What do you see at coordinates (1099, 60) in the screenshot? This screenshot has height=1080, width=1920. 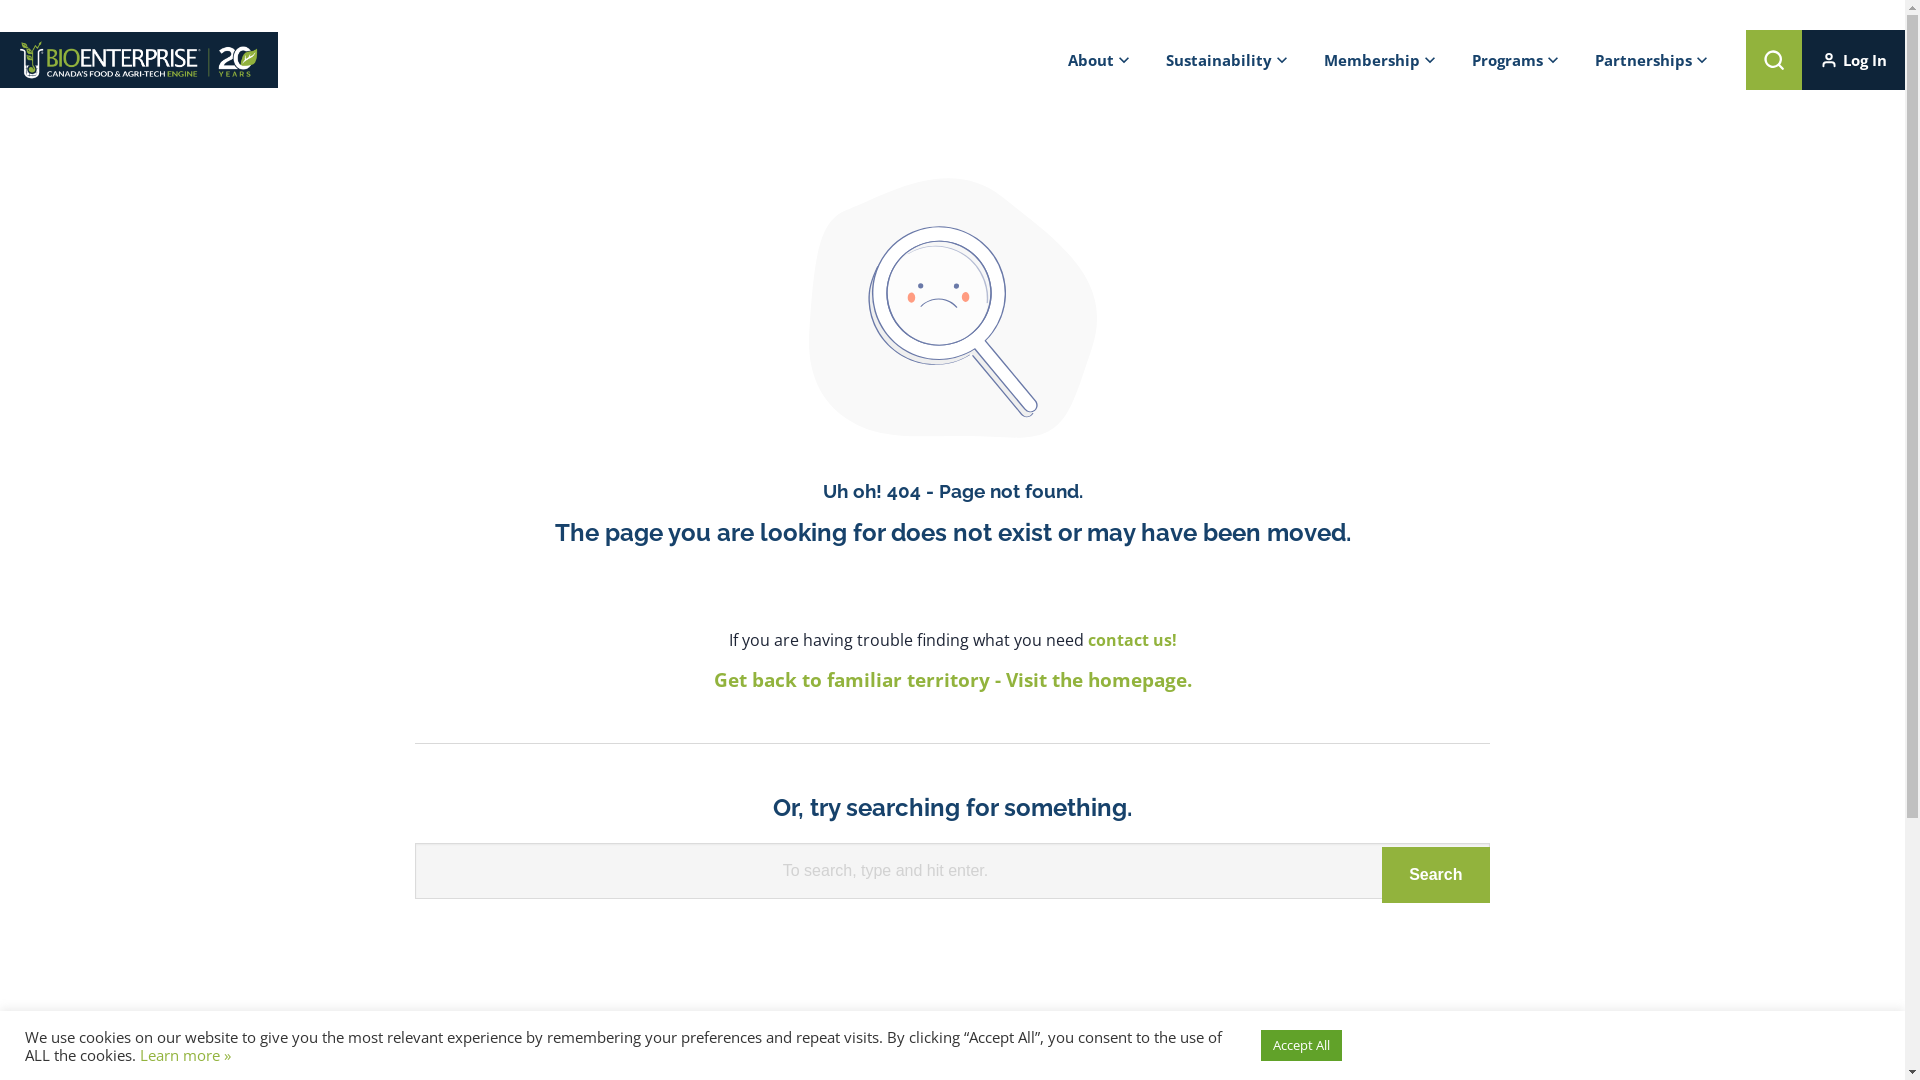 I see `About` at bounding box center [1099, 60].